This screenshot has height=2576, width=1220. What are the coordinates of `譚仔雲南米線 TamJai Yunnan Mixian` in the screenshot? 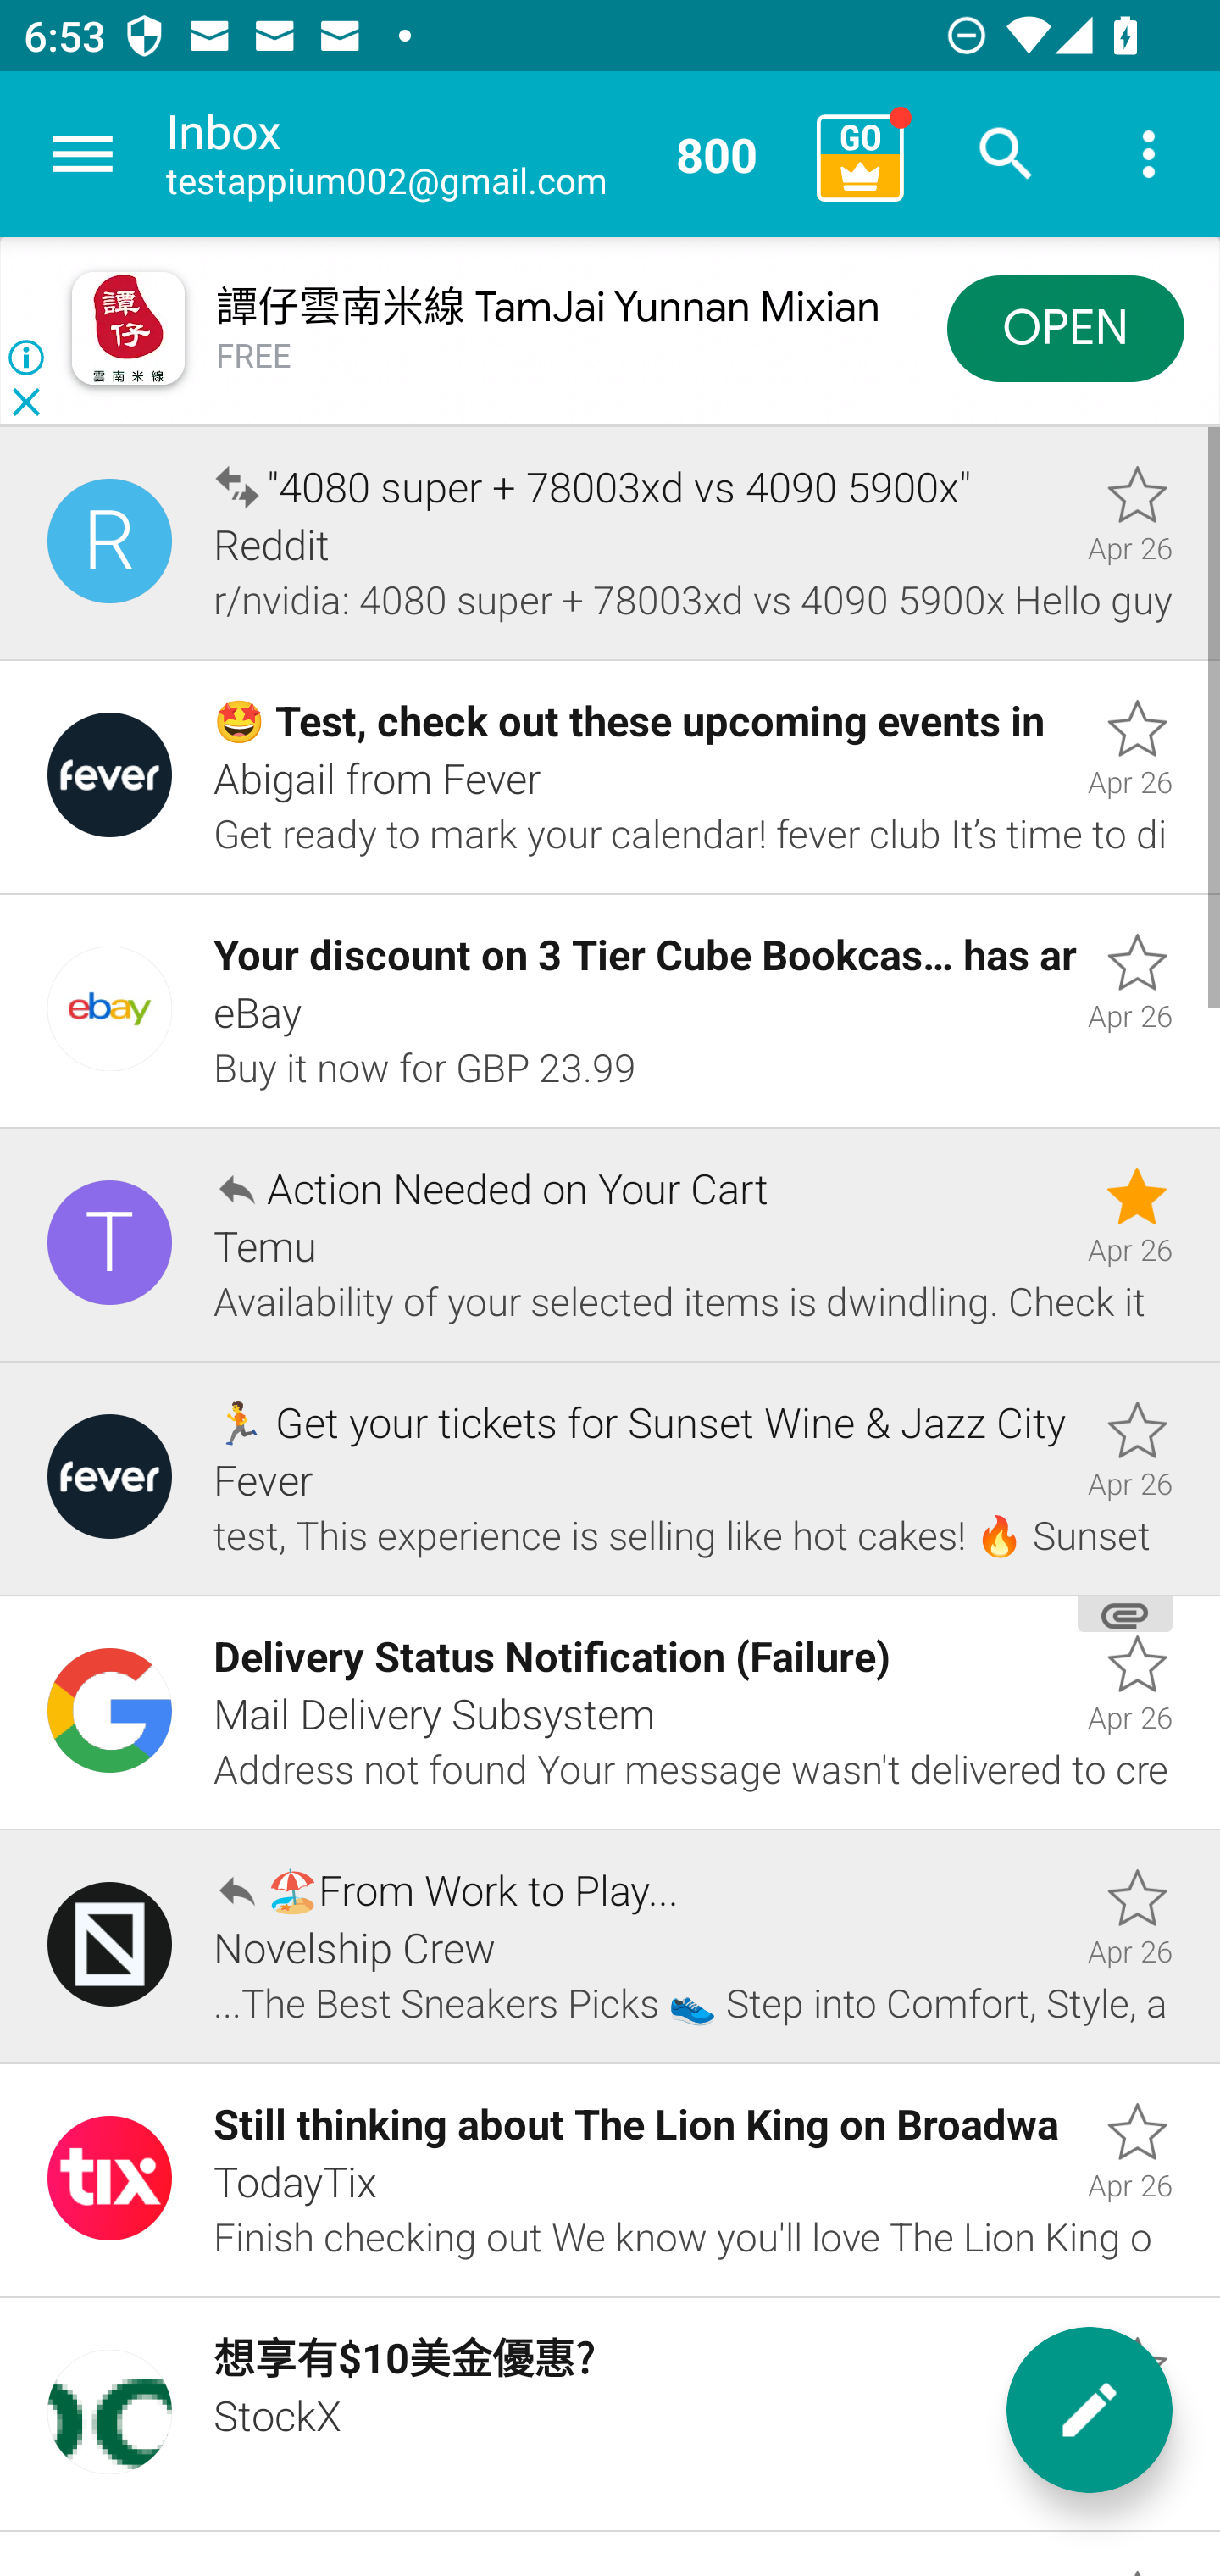 It's located at (547, 308).